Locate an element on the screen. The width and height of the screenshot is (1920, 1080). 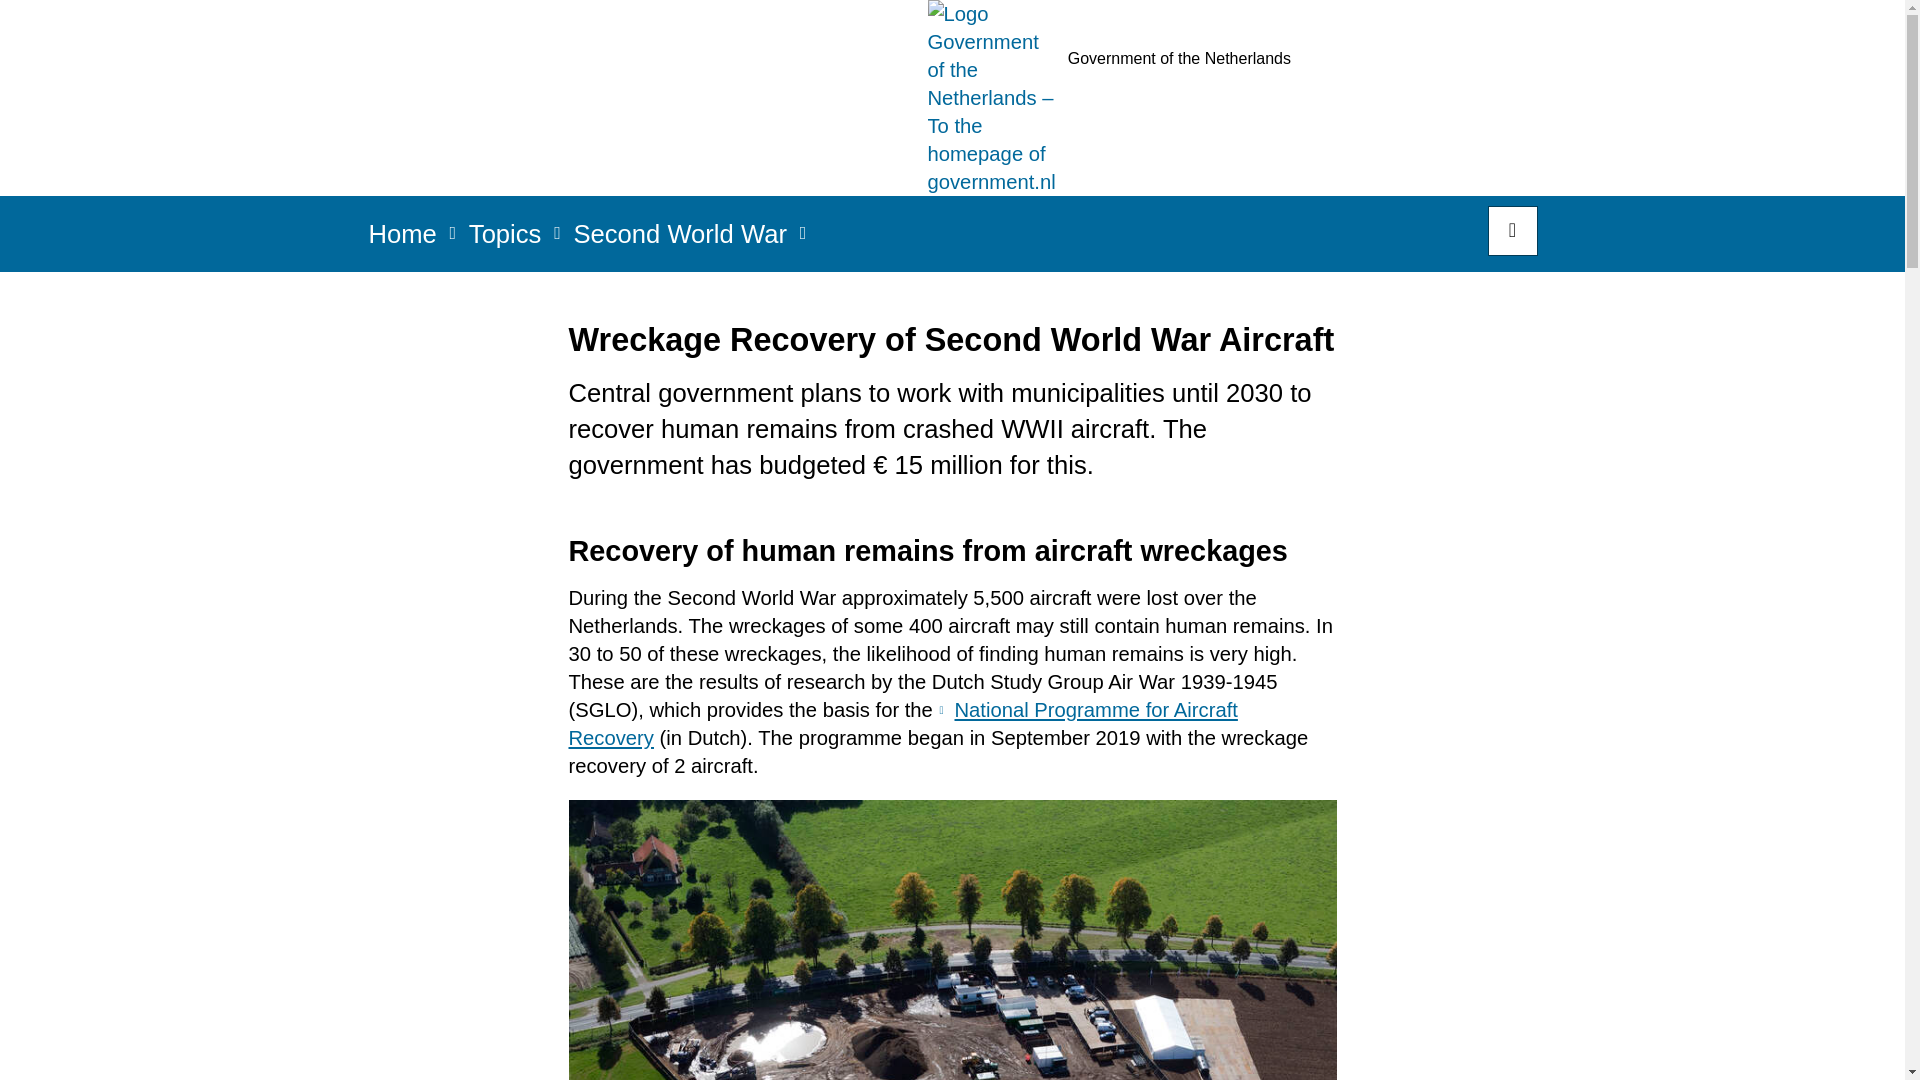
Start search is located at coordinates (1512, 230).